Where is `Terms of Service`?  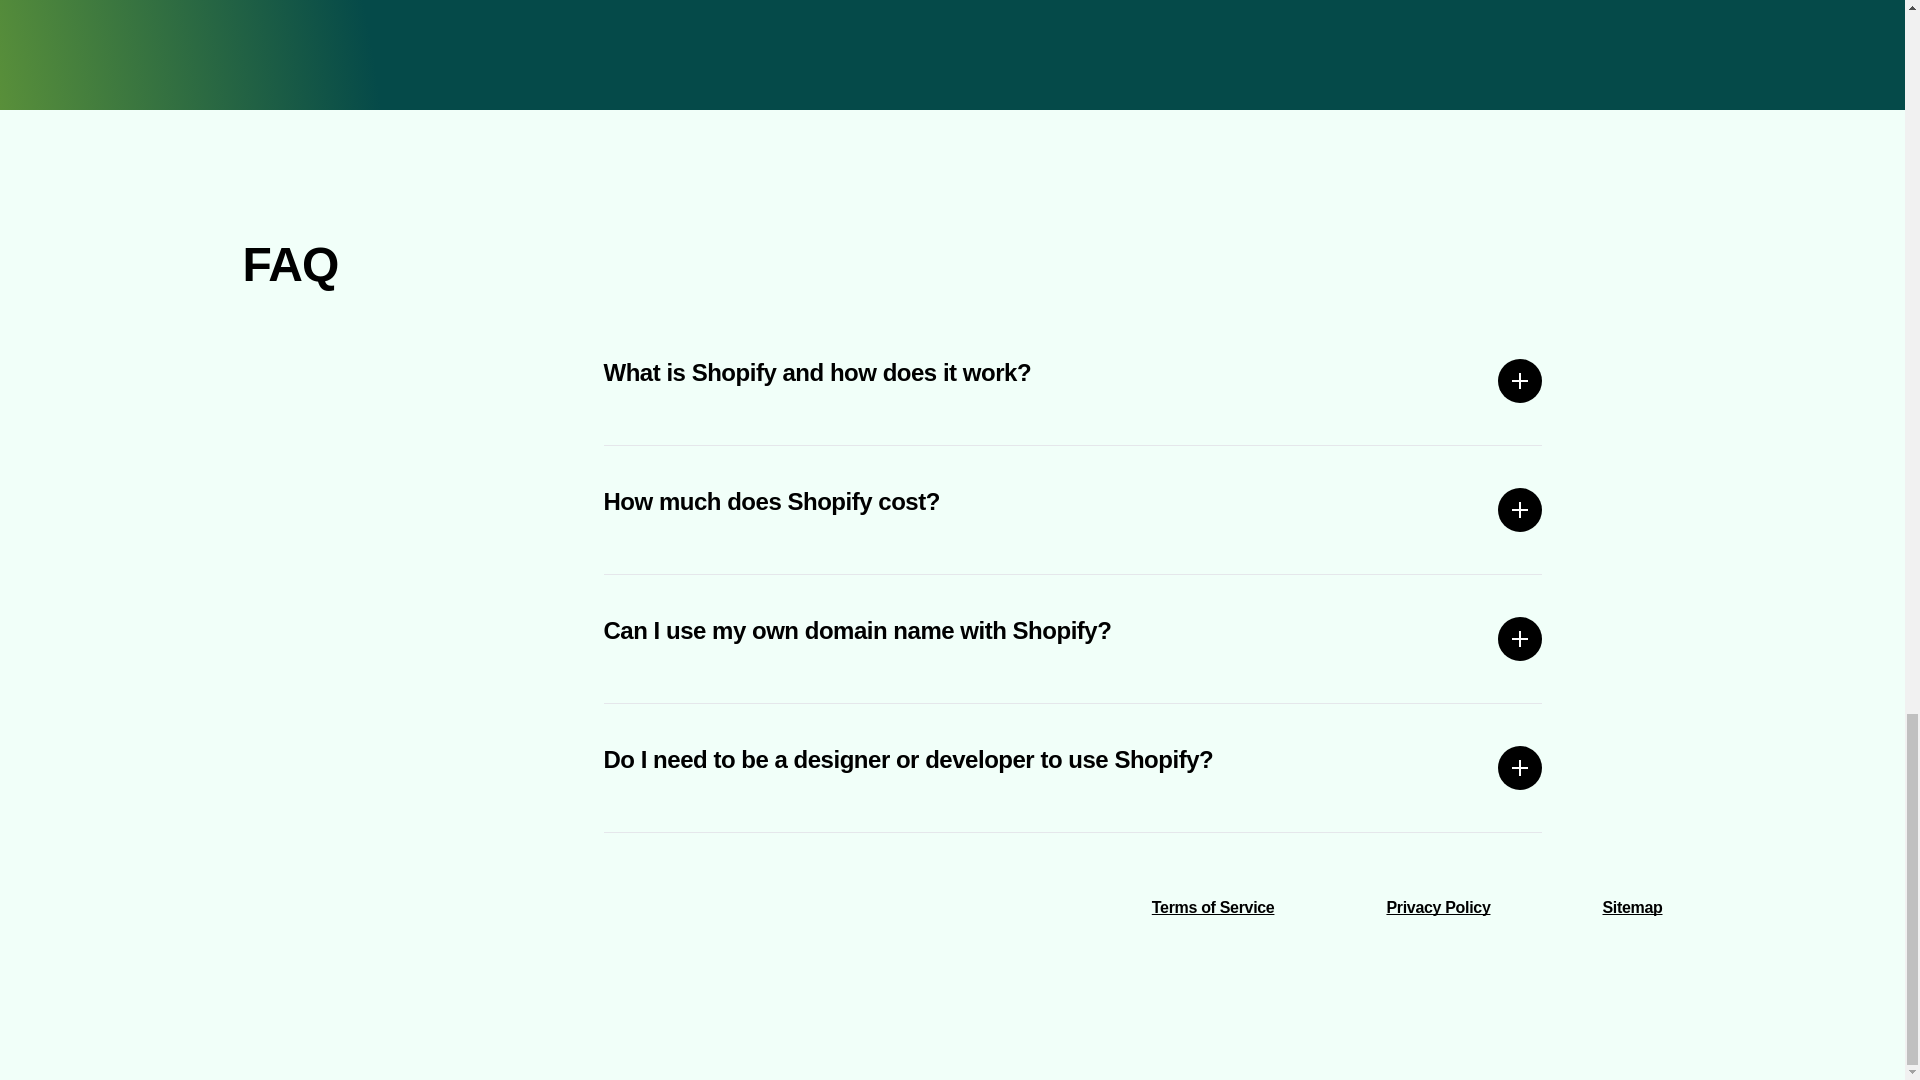 Terms of Service is located at coordinates (1213, 906).